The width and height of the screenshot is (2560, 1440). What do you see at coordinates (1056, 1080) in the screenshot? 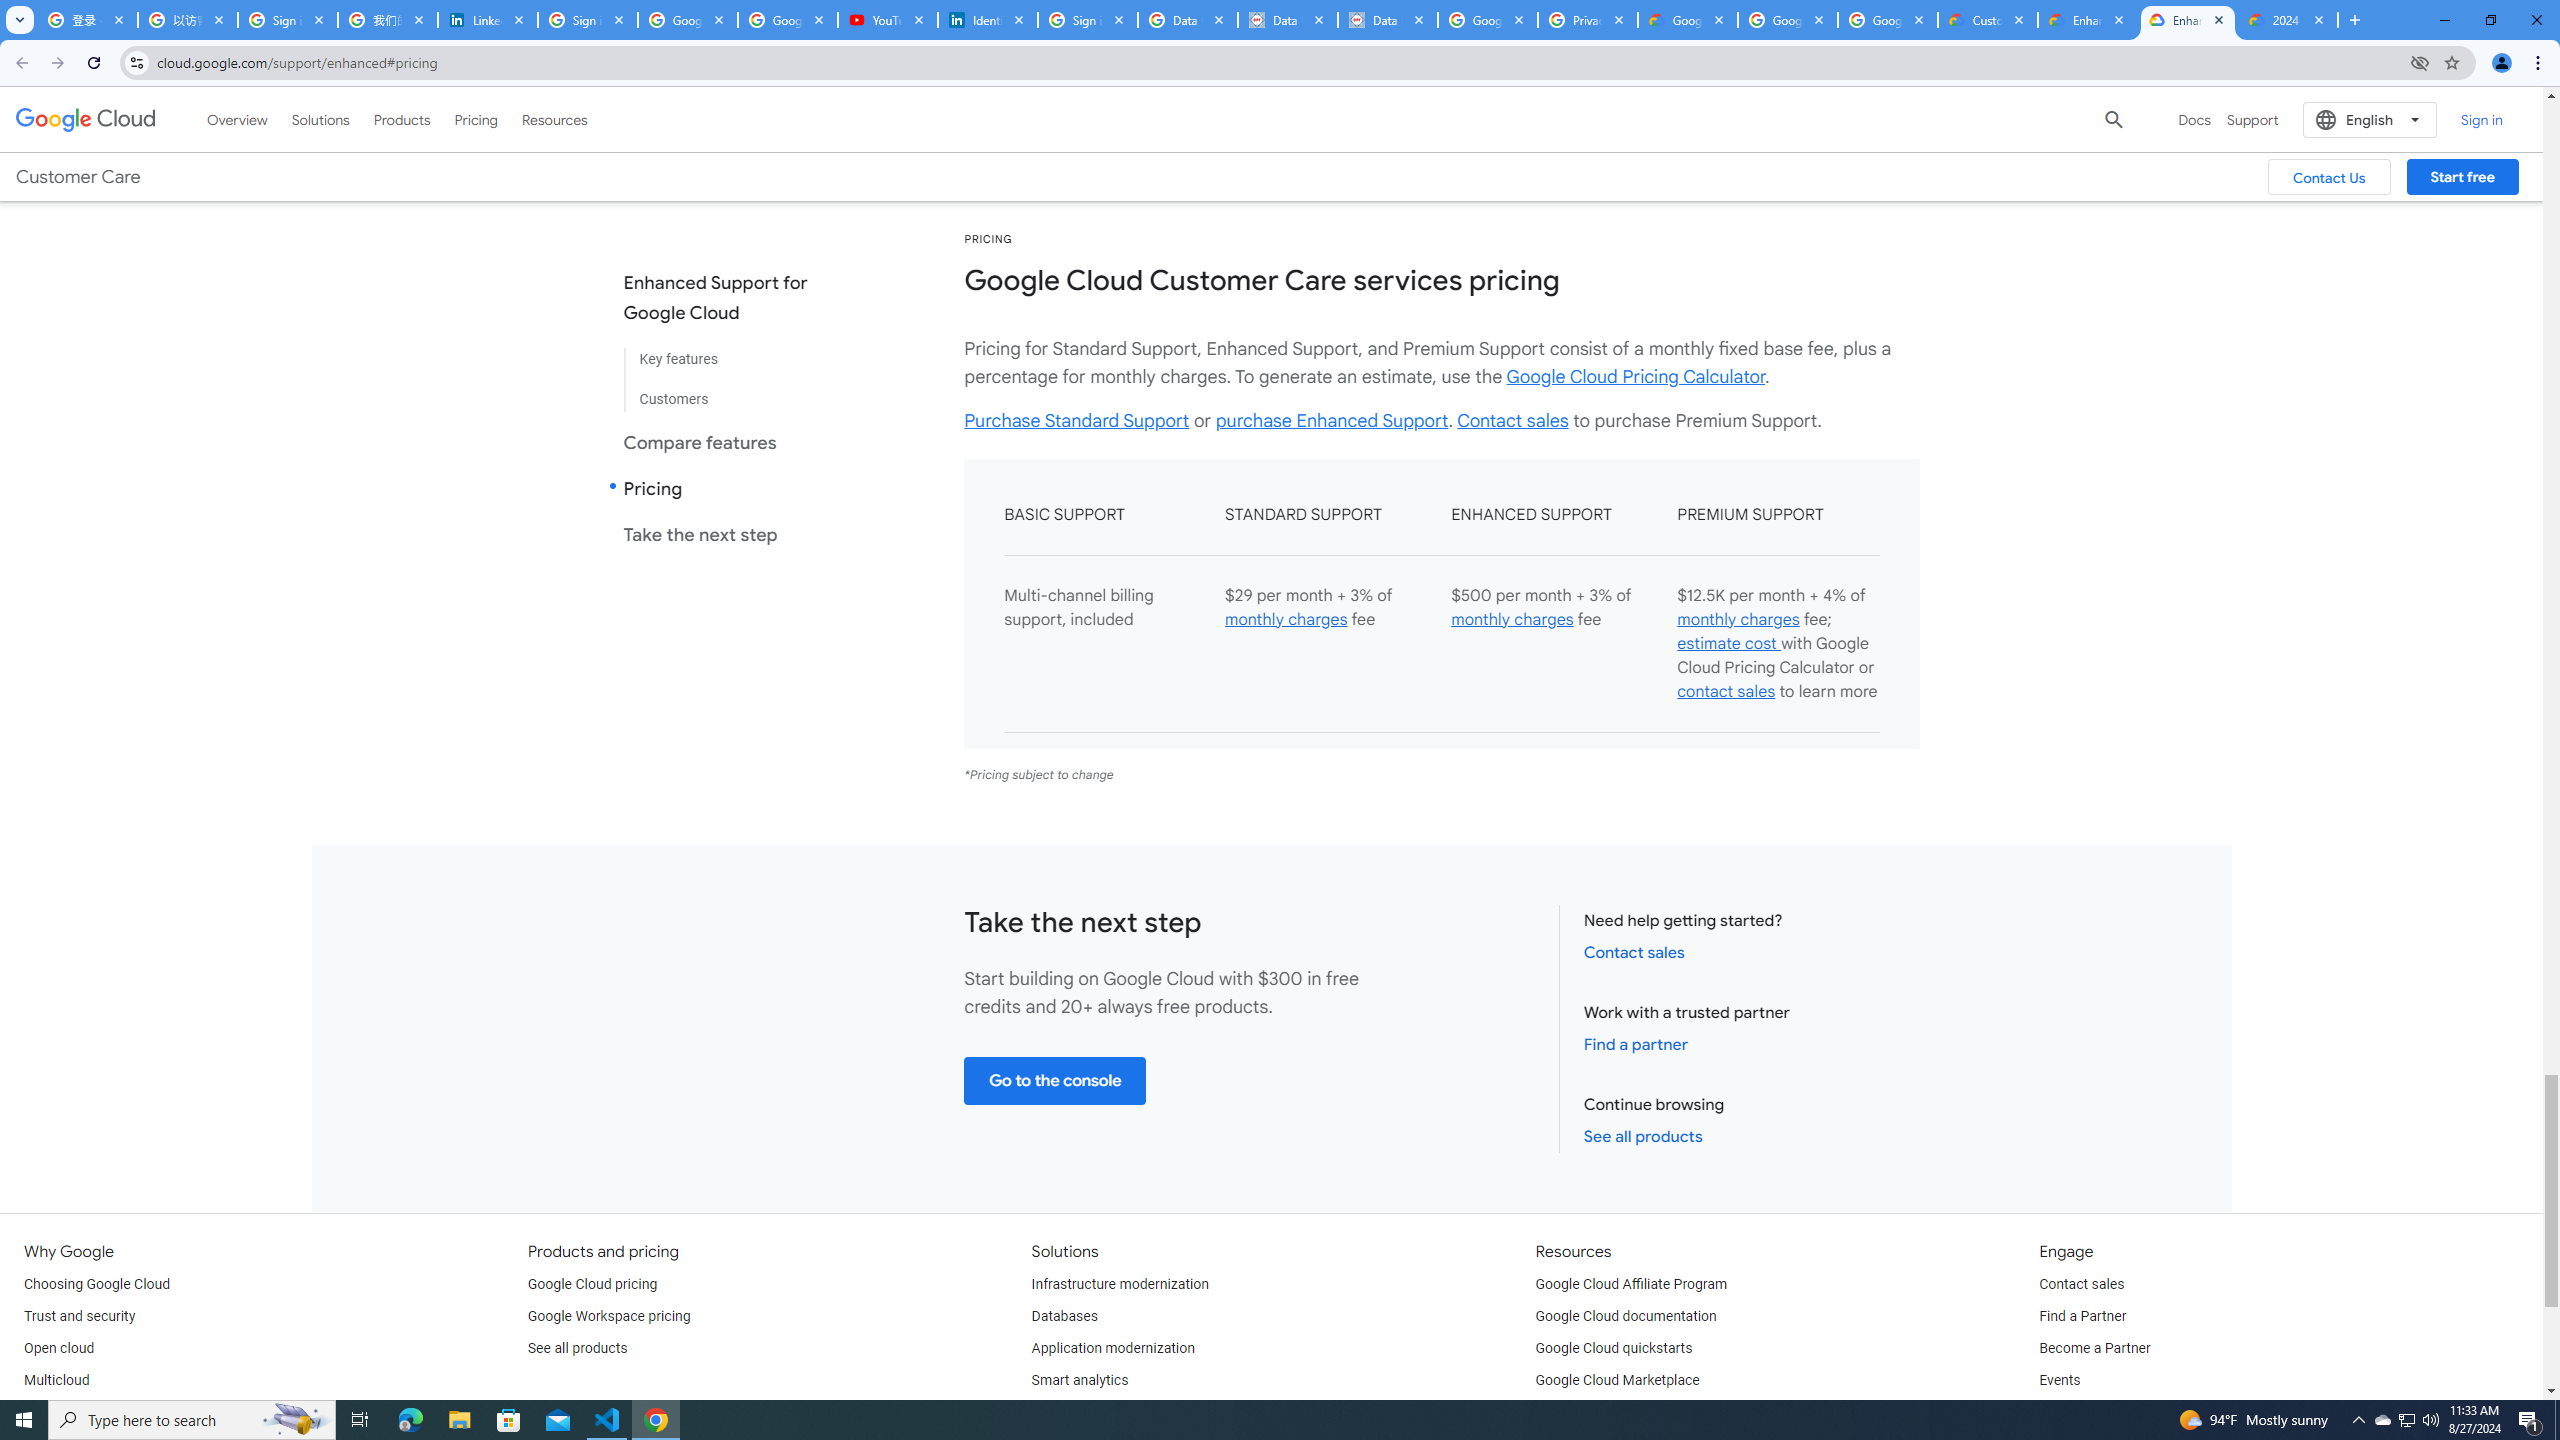
I see `Go to the console` at bounding box center [1056, 1080].